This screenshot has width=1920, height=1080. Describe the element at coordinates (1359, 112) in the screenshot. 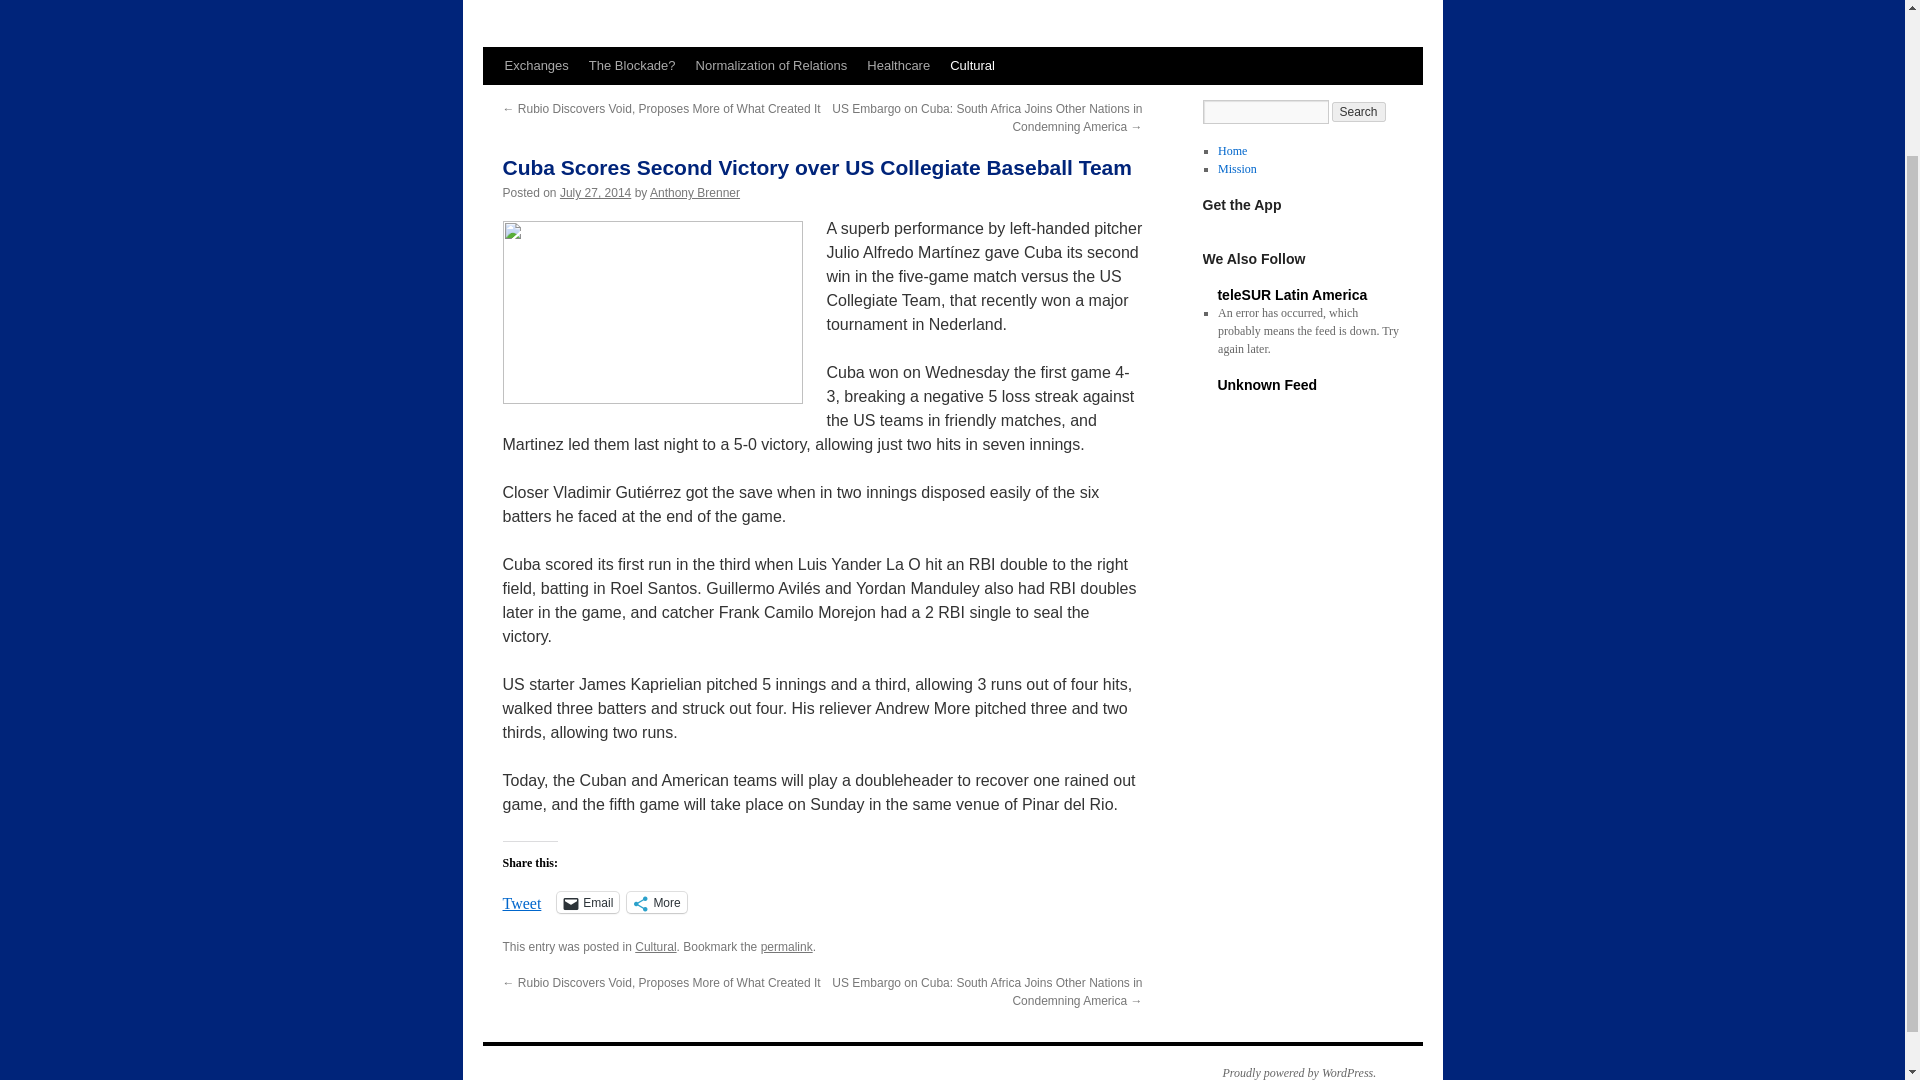

I see `Search` at that location.